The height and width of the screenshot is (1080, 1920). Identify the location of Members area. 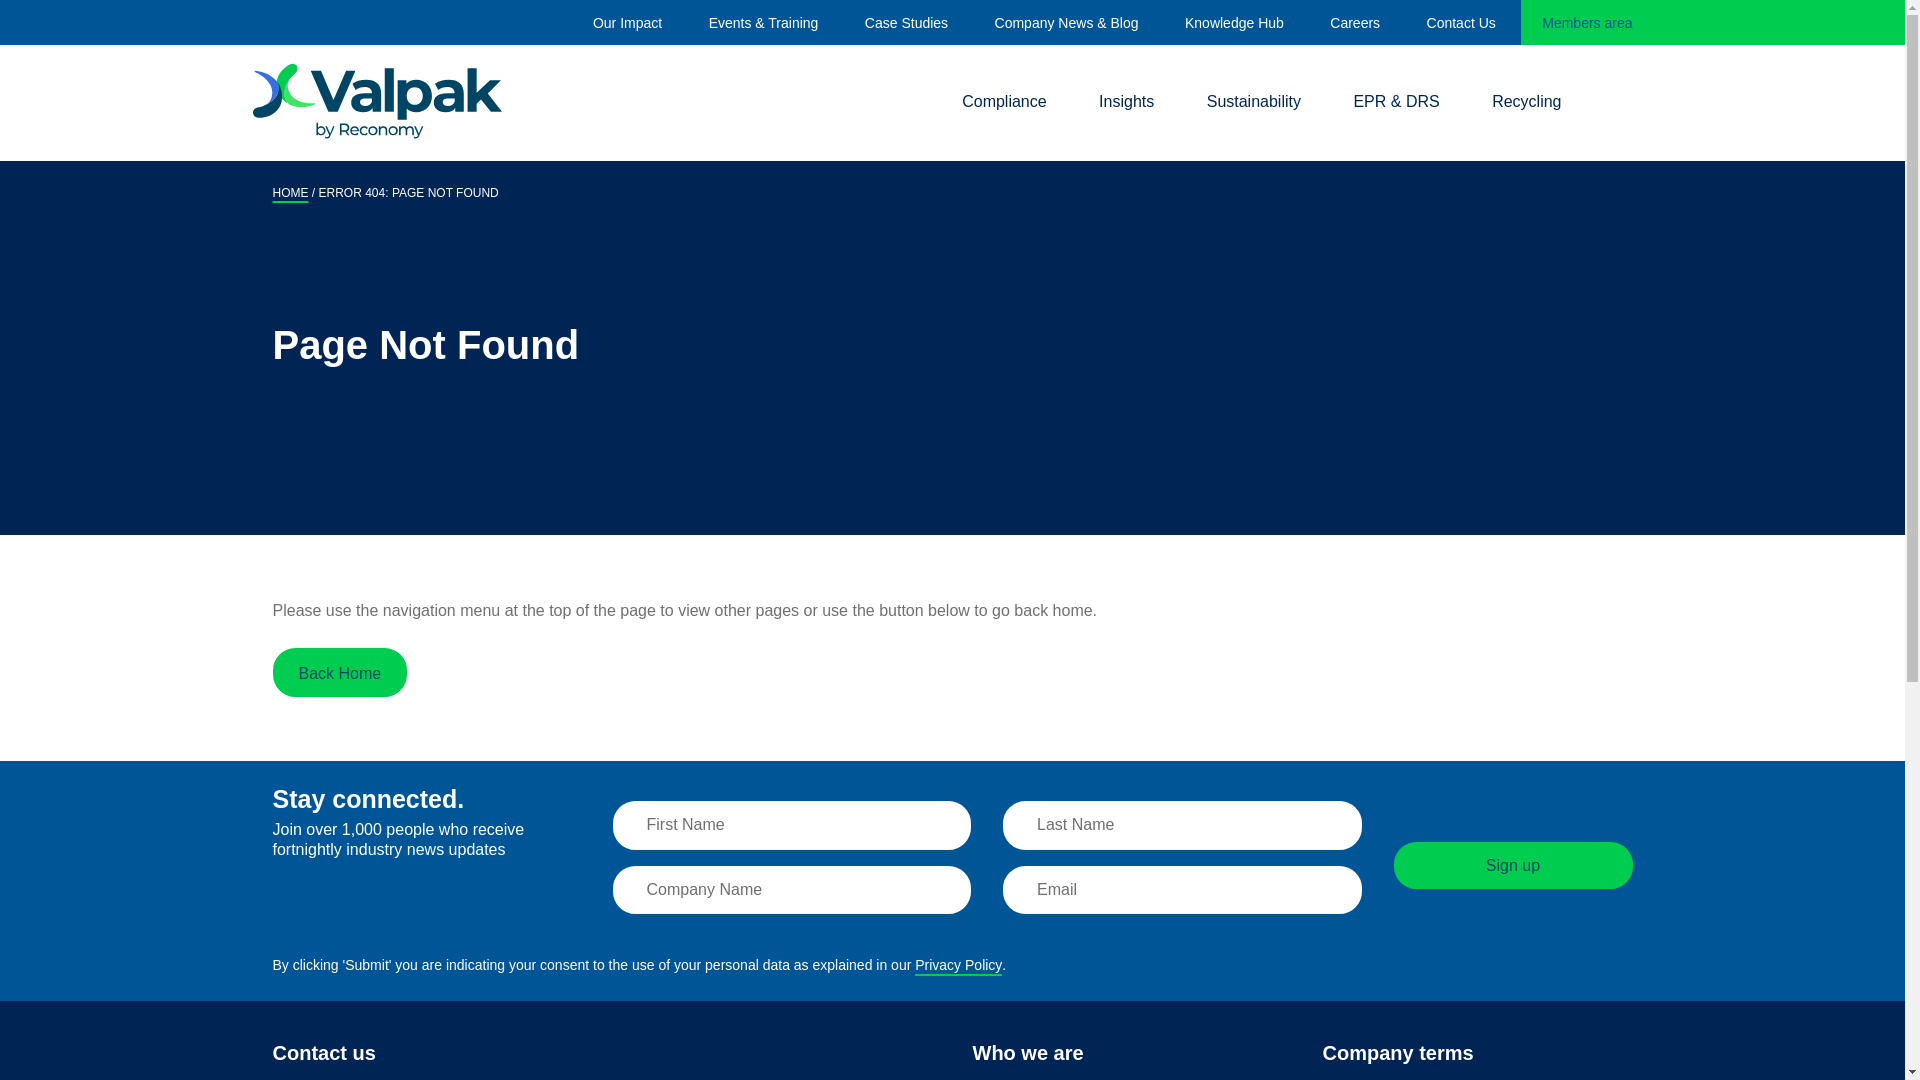
(1586, 22).